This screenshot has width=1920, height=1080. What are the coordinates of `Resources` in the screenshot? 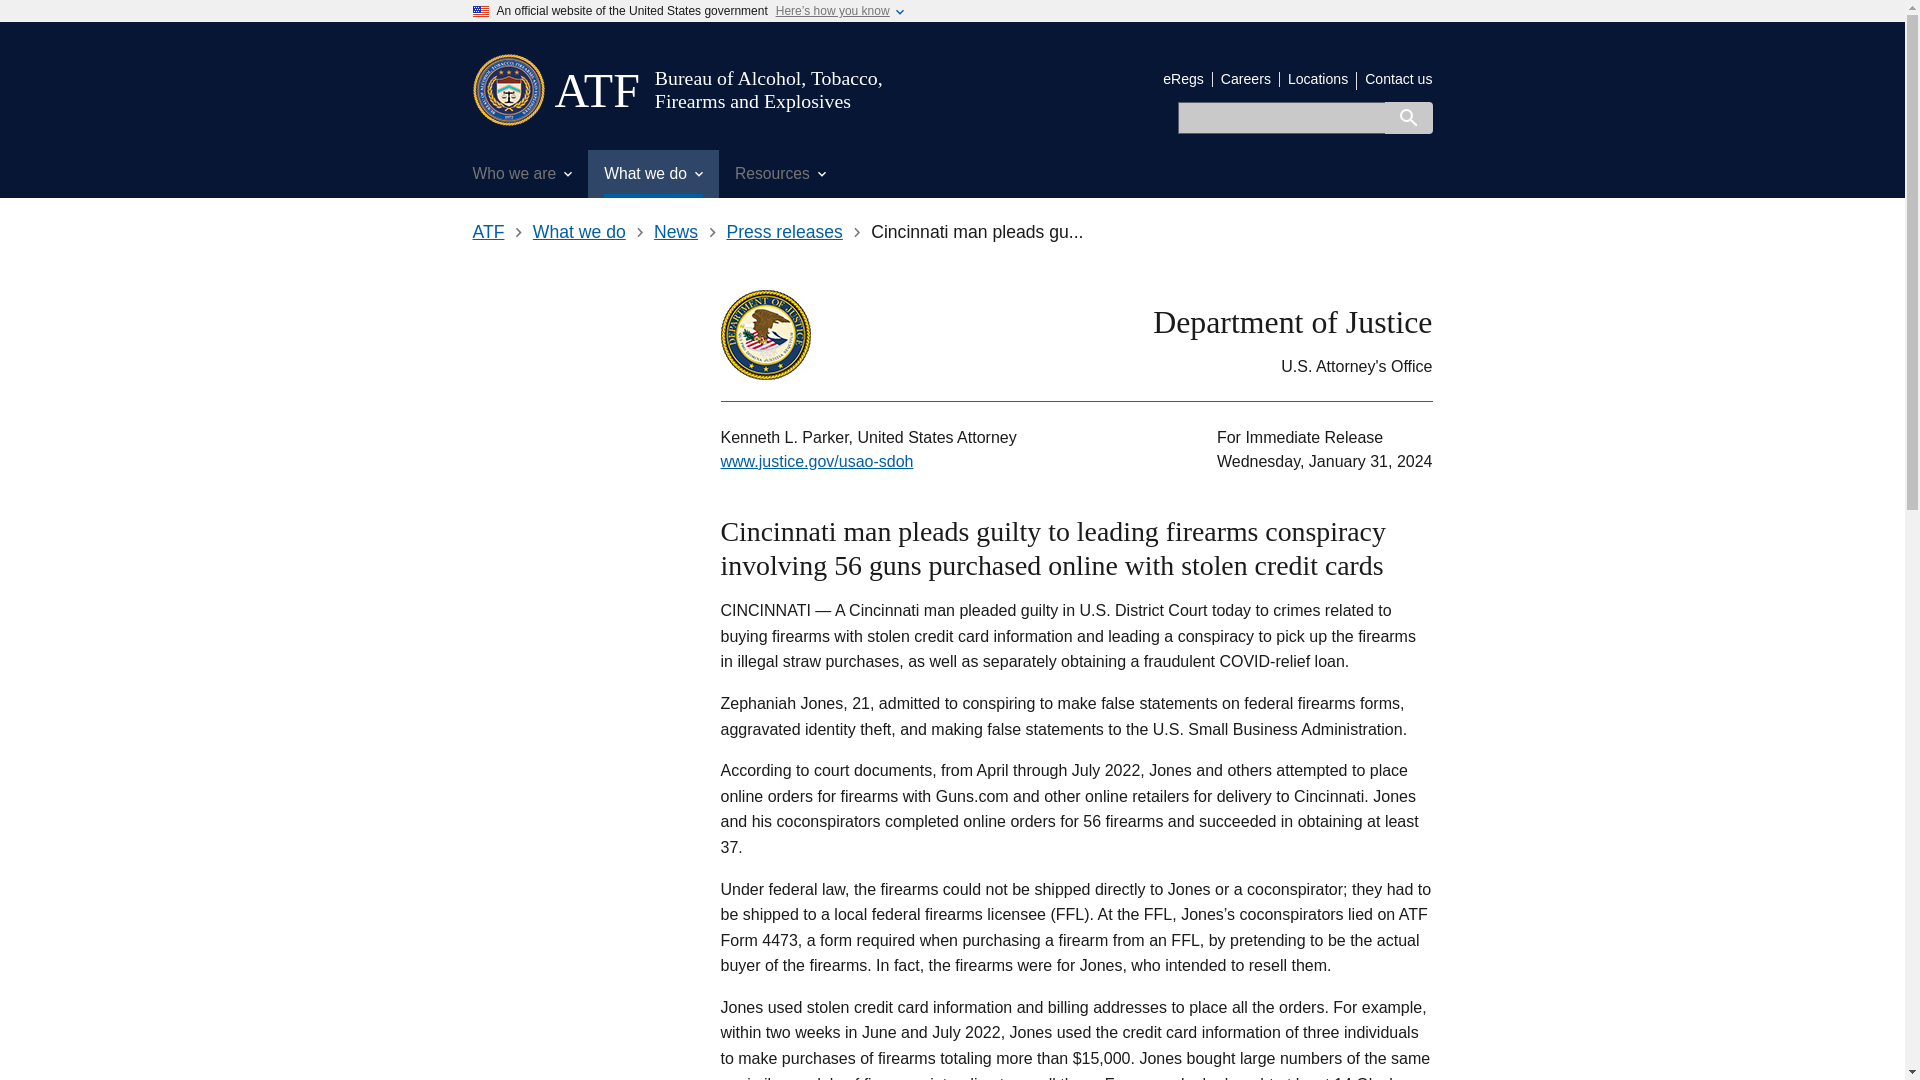 It's located at (780, 174).